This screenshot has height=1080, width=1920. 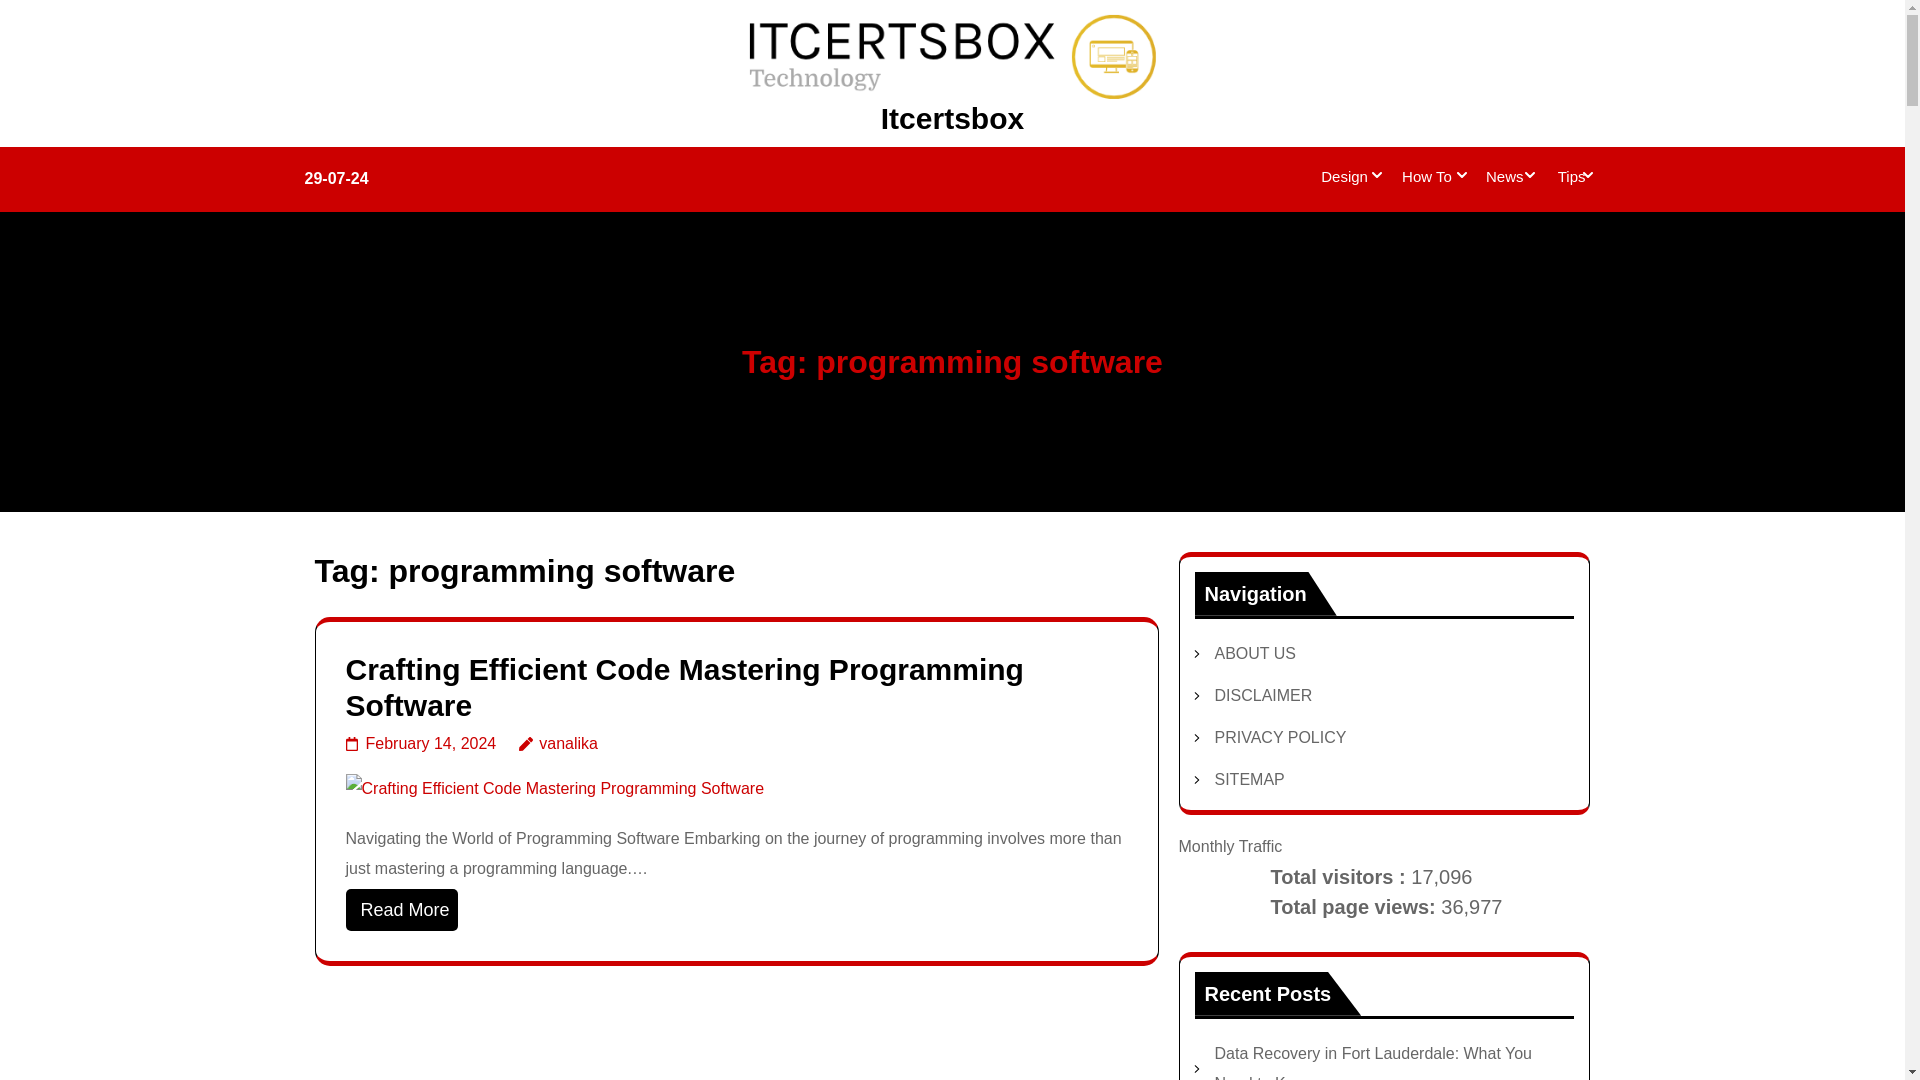 What do you see at coordinates (554, 788) in the screenshot?
I see `Crafting Efficient Code Mastering Programming Software` at bounding box center [554, 788].